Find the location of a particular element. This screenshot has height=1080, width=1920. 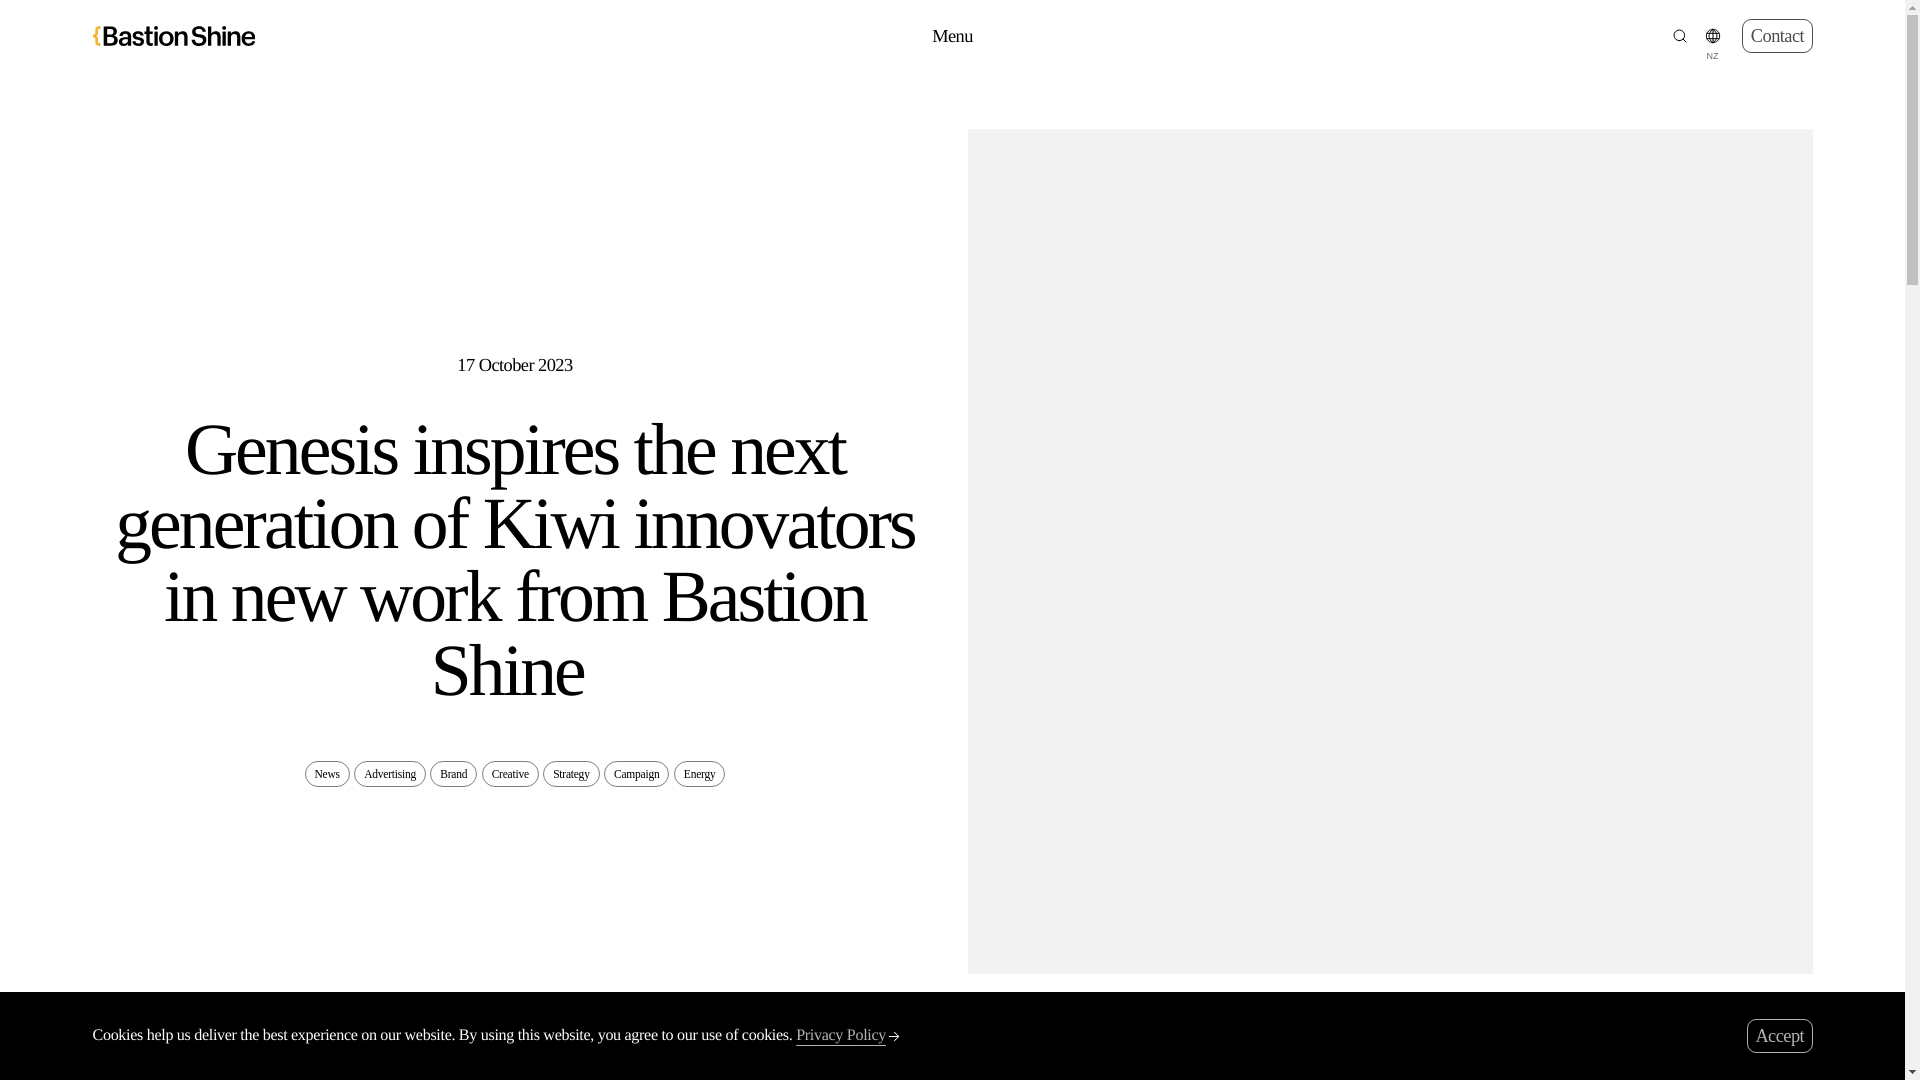

Campaign is located at coordinates (636, 774).